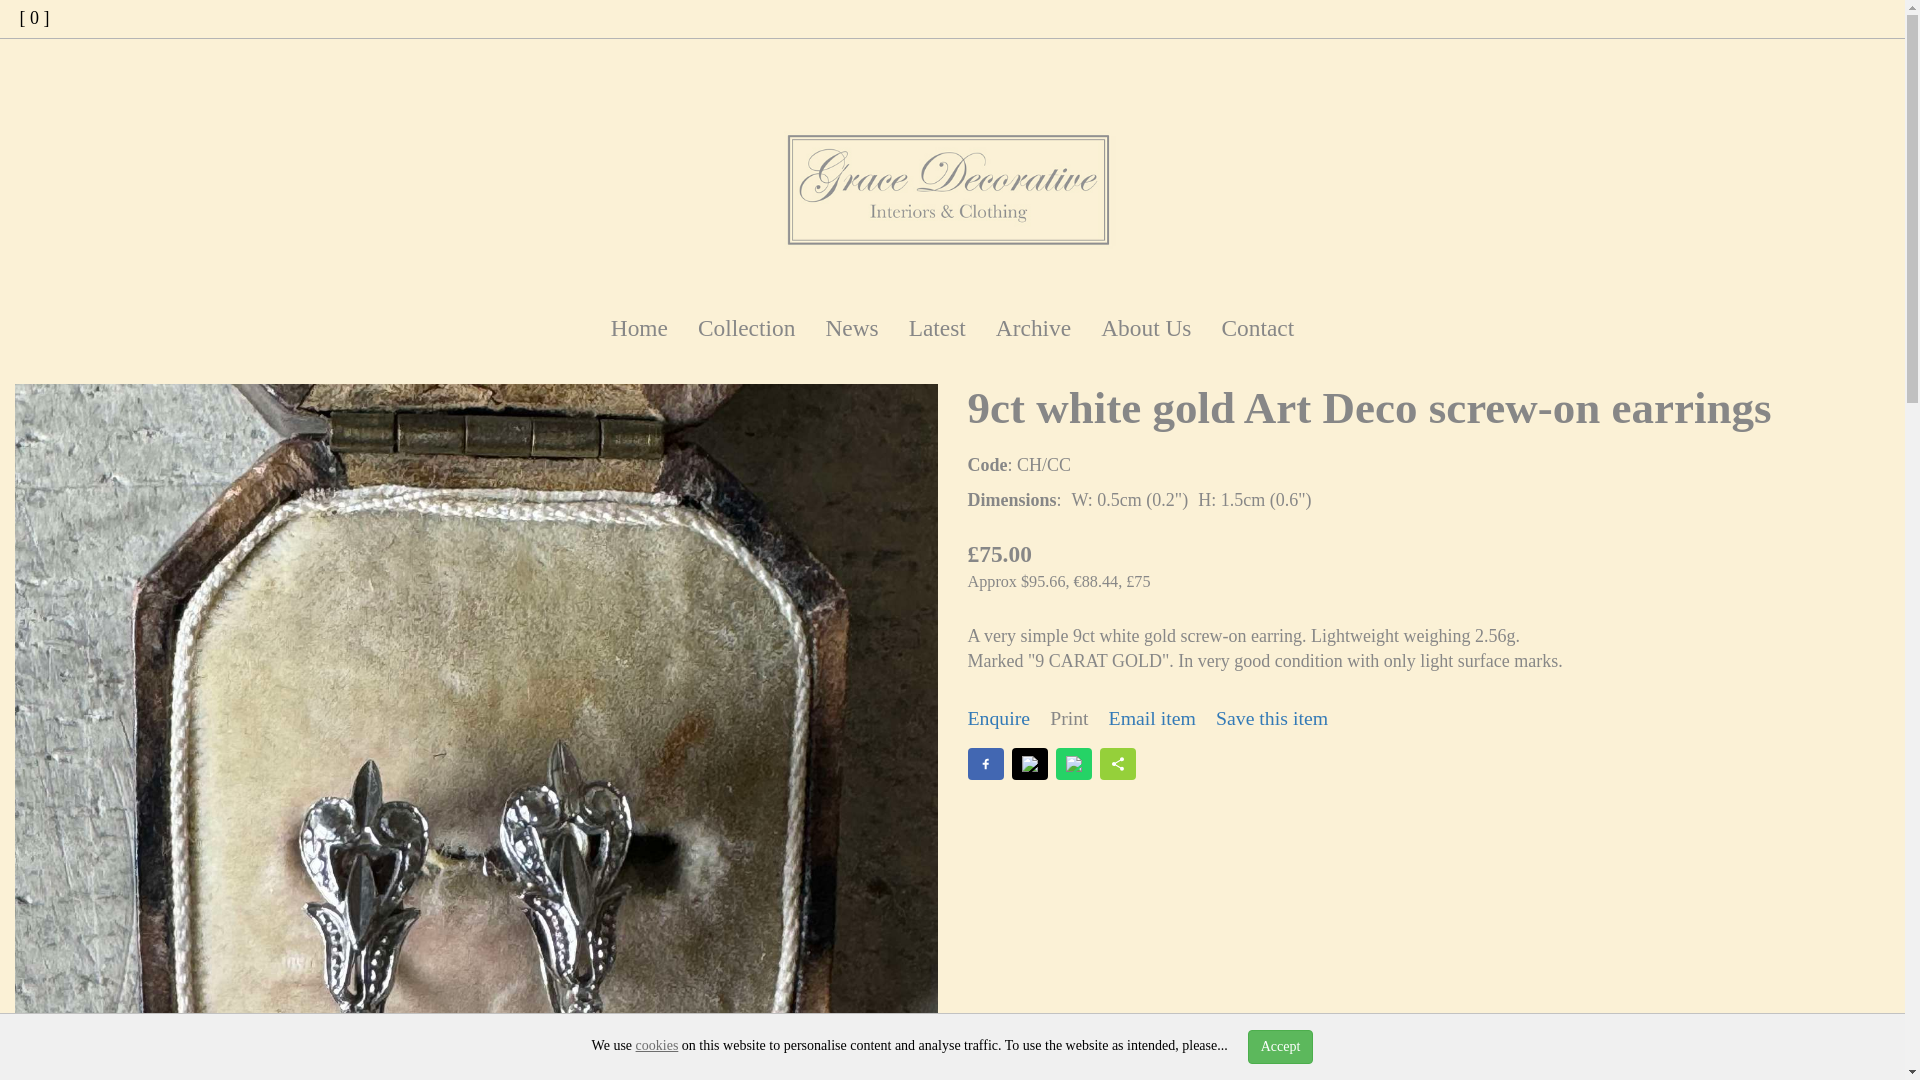 This screenshot has width=1920, height=1080. I want to click on Grace Decorative, so click(952, 186).